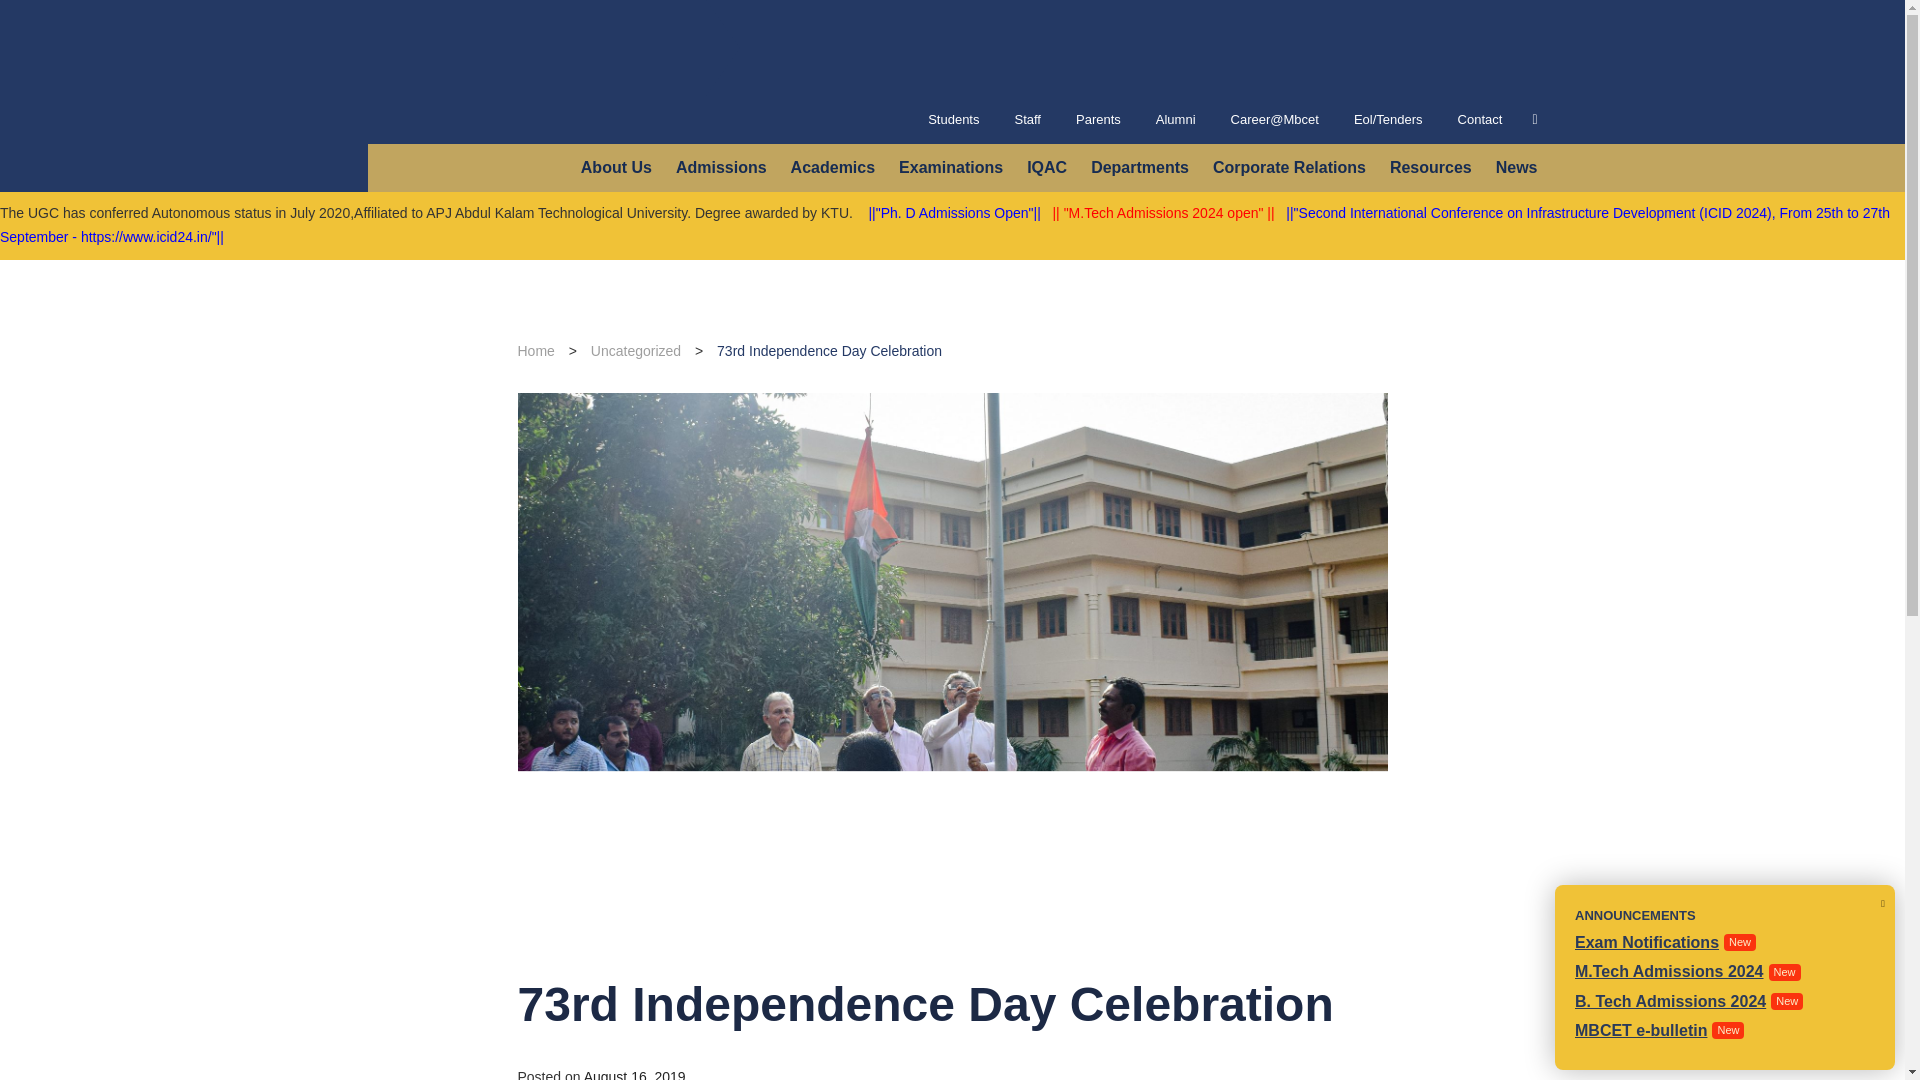 This screenshot has height=1080, width=1920. I want to click on Academics, so click(833, 168).